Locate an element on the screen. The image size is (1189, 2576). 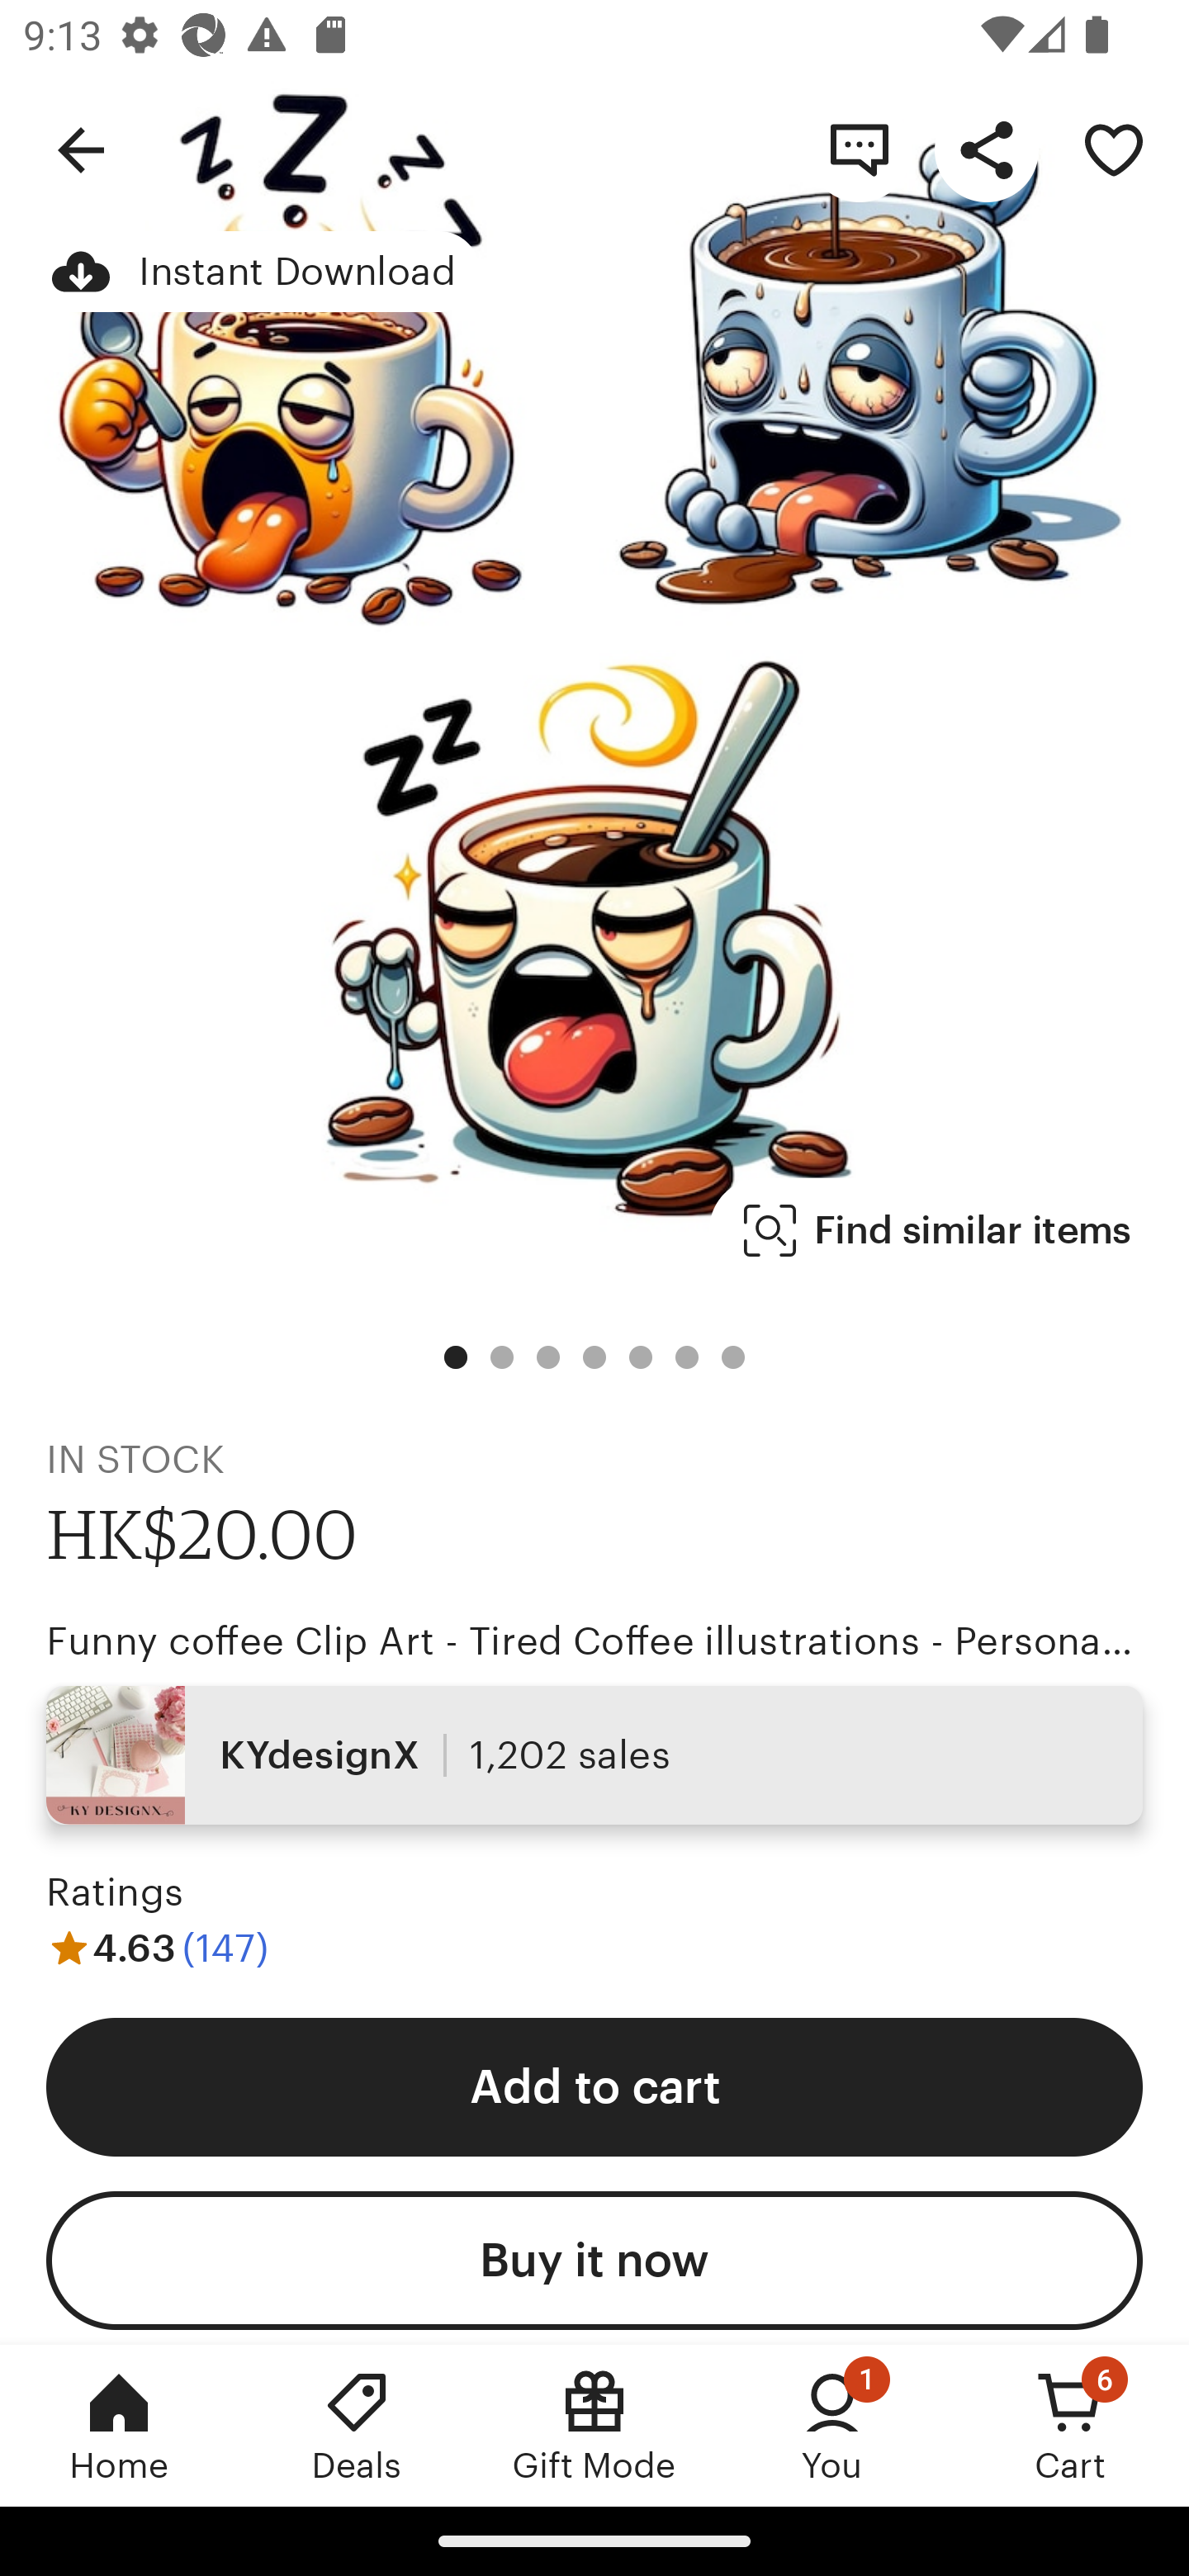
Buy it now is located at coordinates (594, 2261).